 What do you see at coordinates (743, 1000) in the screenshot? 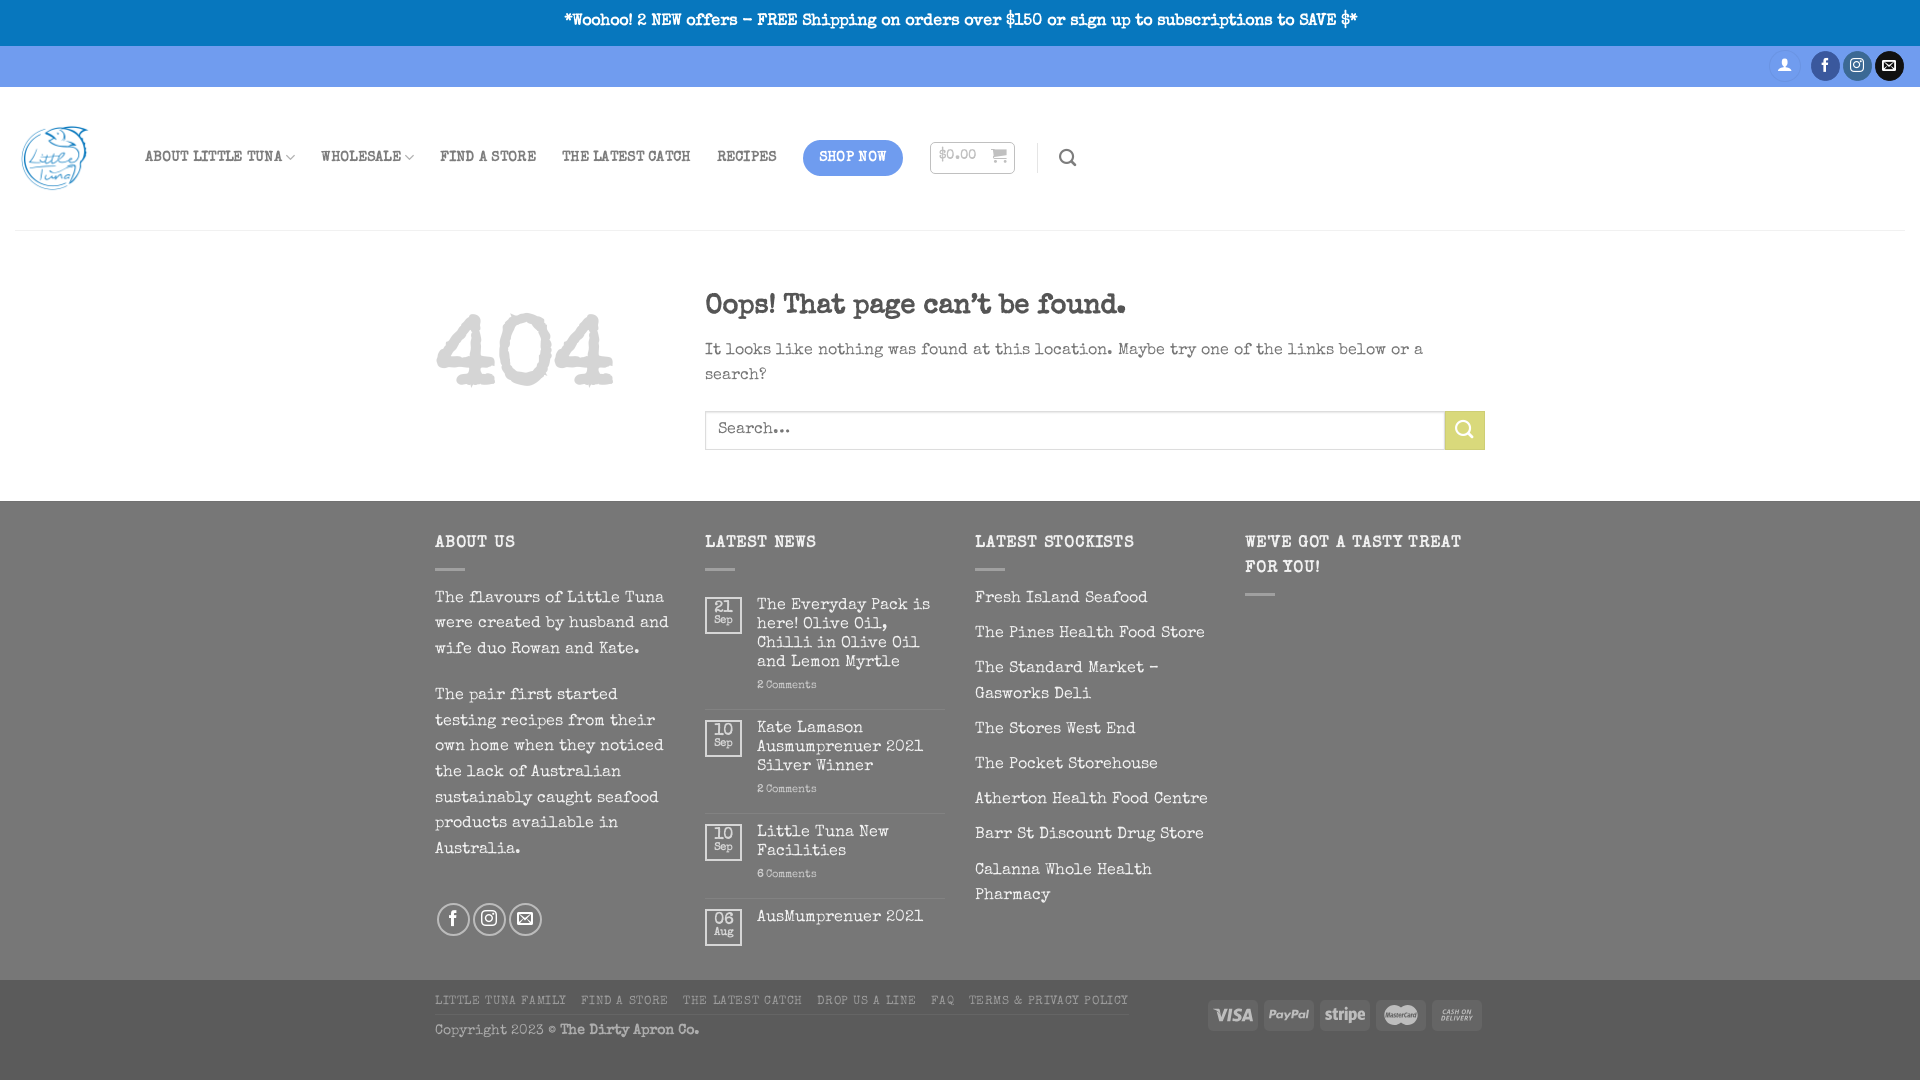
I see `THE LATEST CATCH` at bounding box center [743, 1000].